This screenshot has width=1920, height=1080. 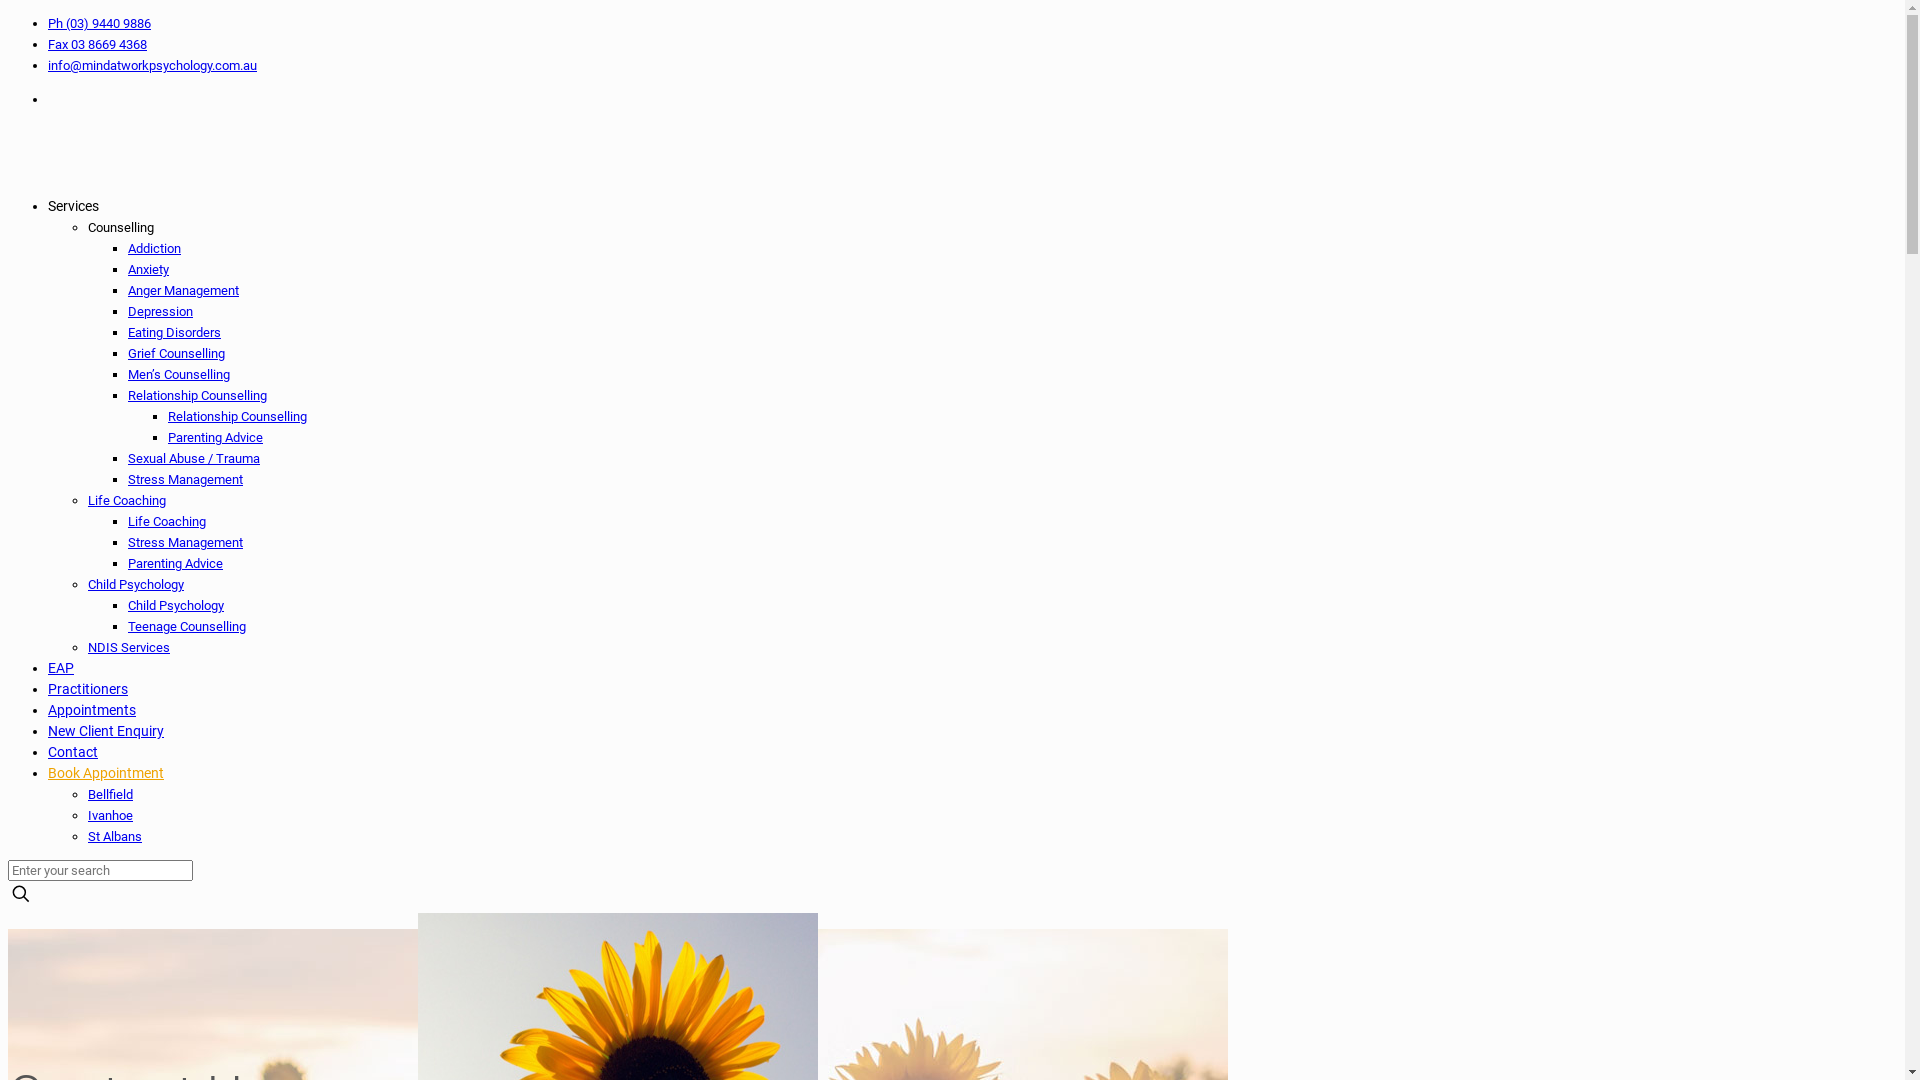 I want to click on Life Coaching, so click(x=167, y=522).